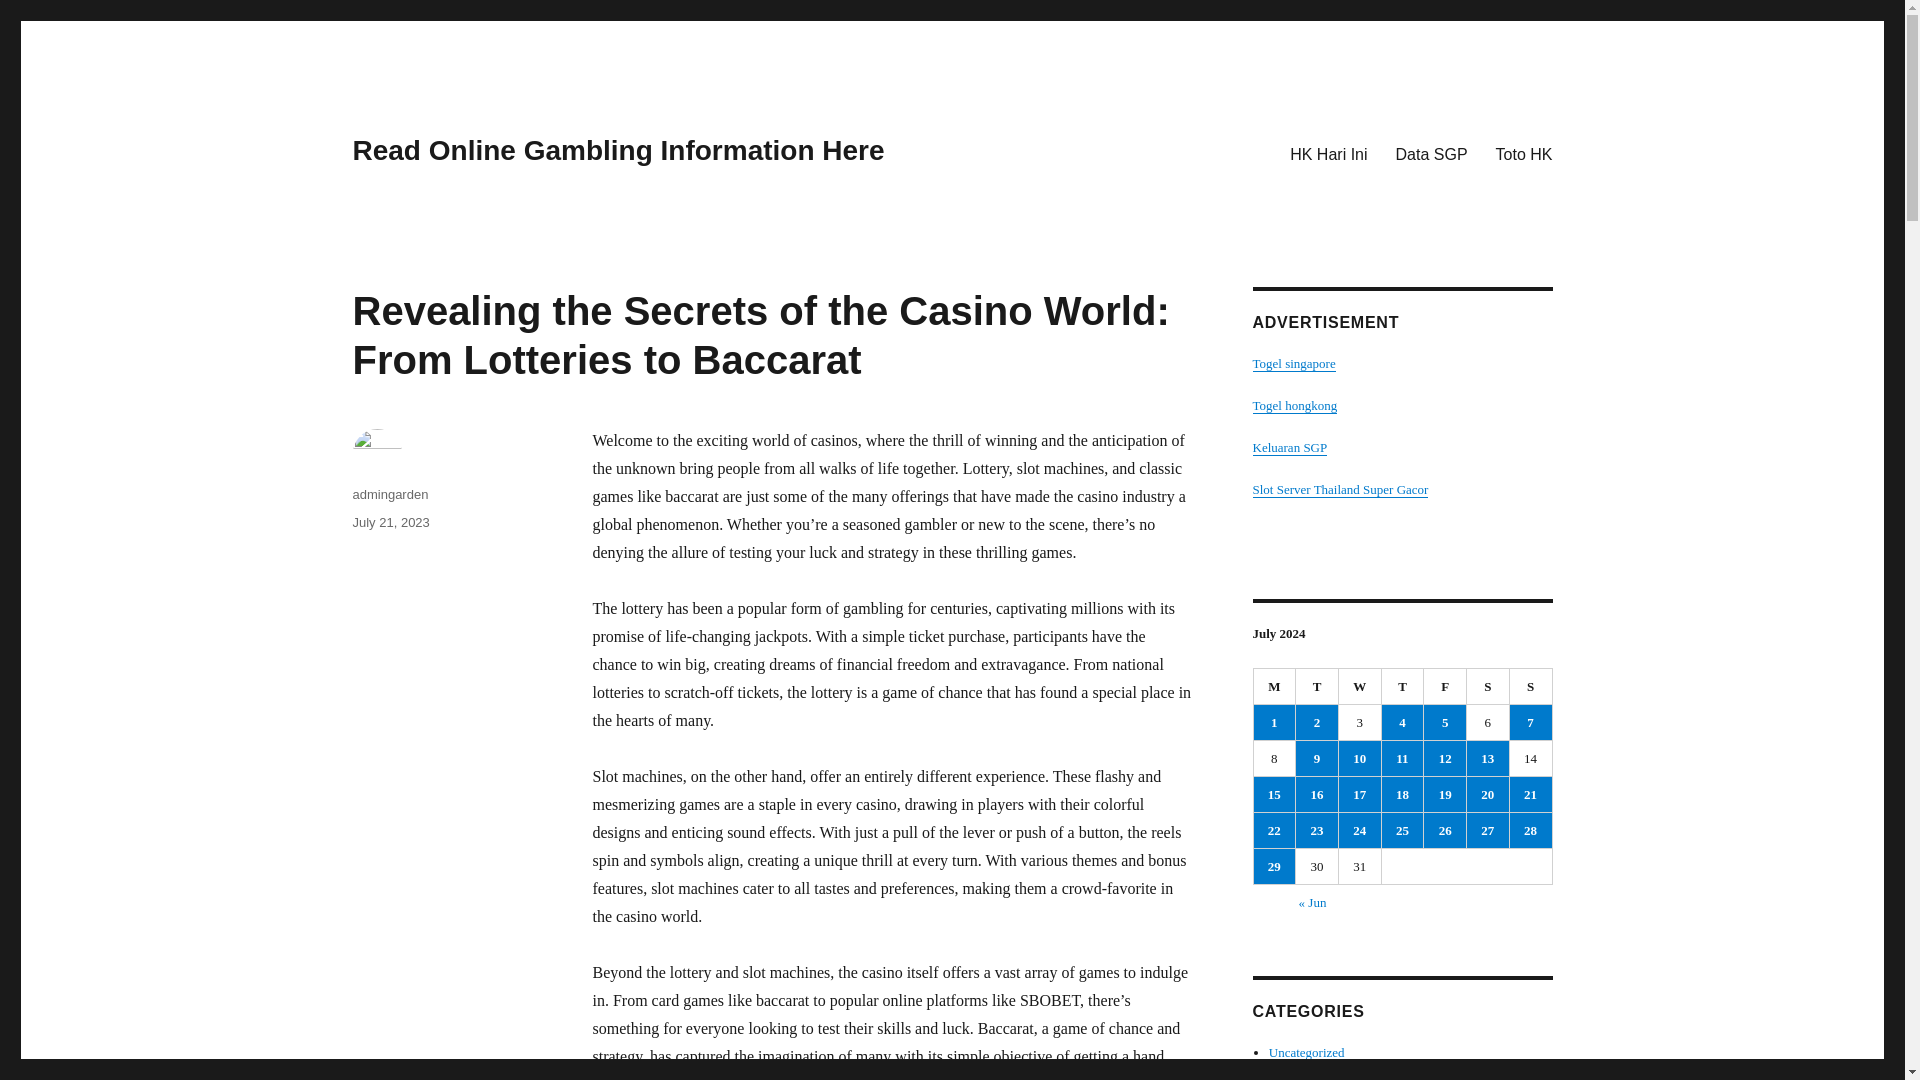  Describe the element at coordinates (390, 494) in the screenshot. I see `admingarden` at that location.